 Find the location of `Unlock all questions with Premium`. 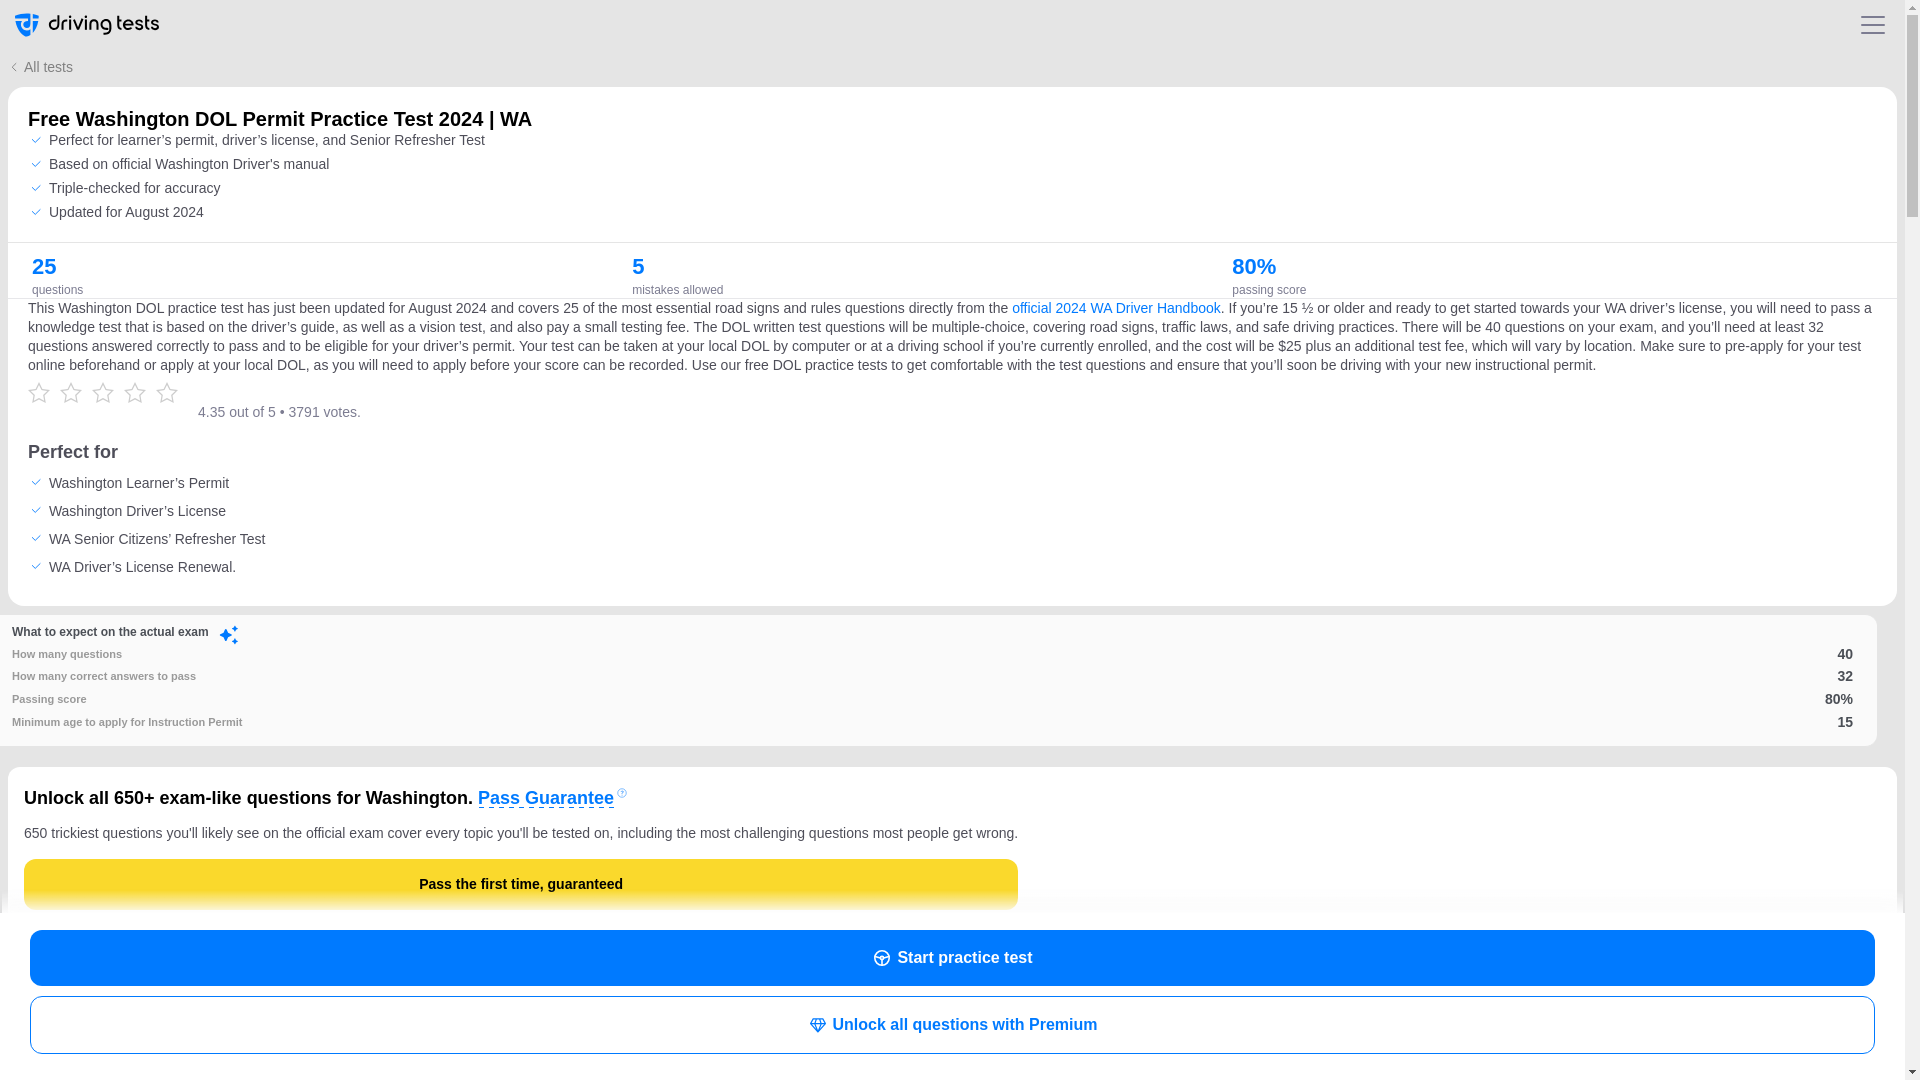

Unlock all questions with Premium is located at coordinates (952, 1024).